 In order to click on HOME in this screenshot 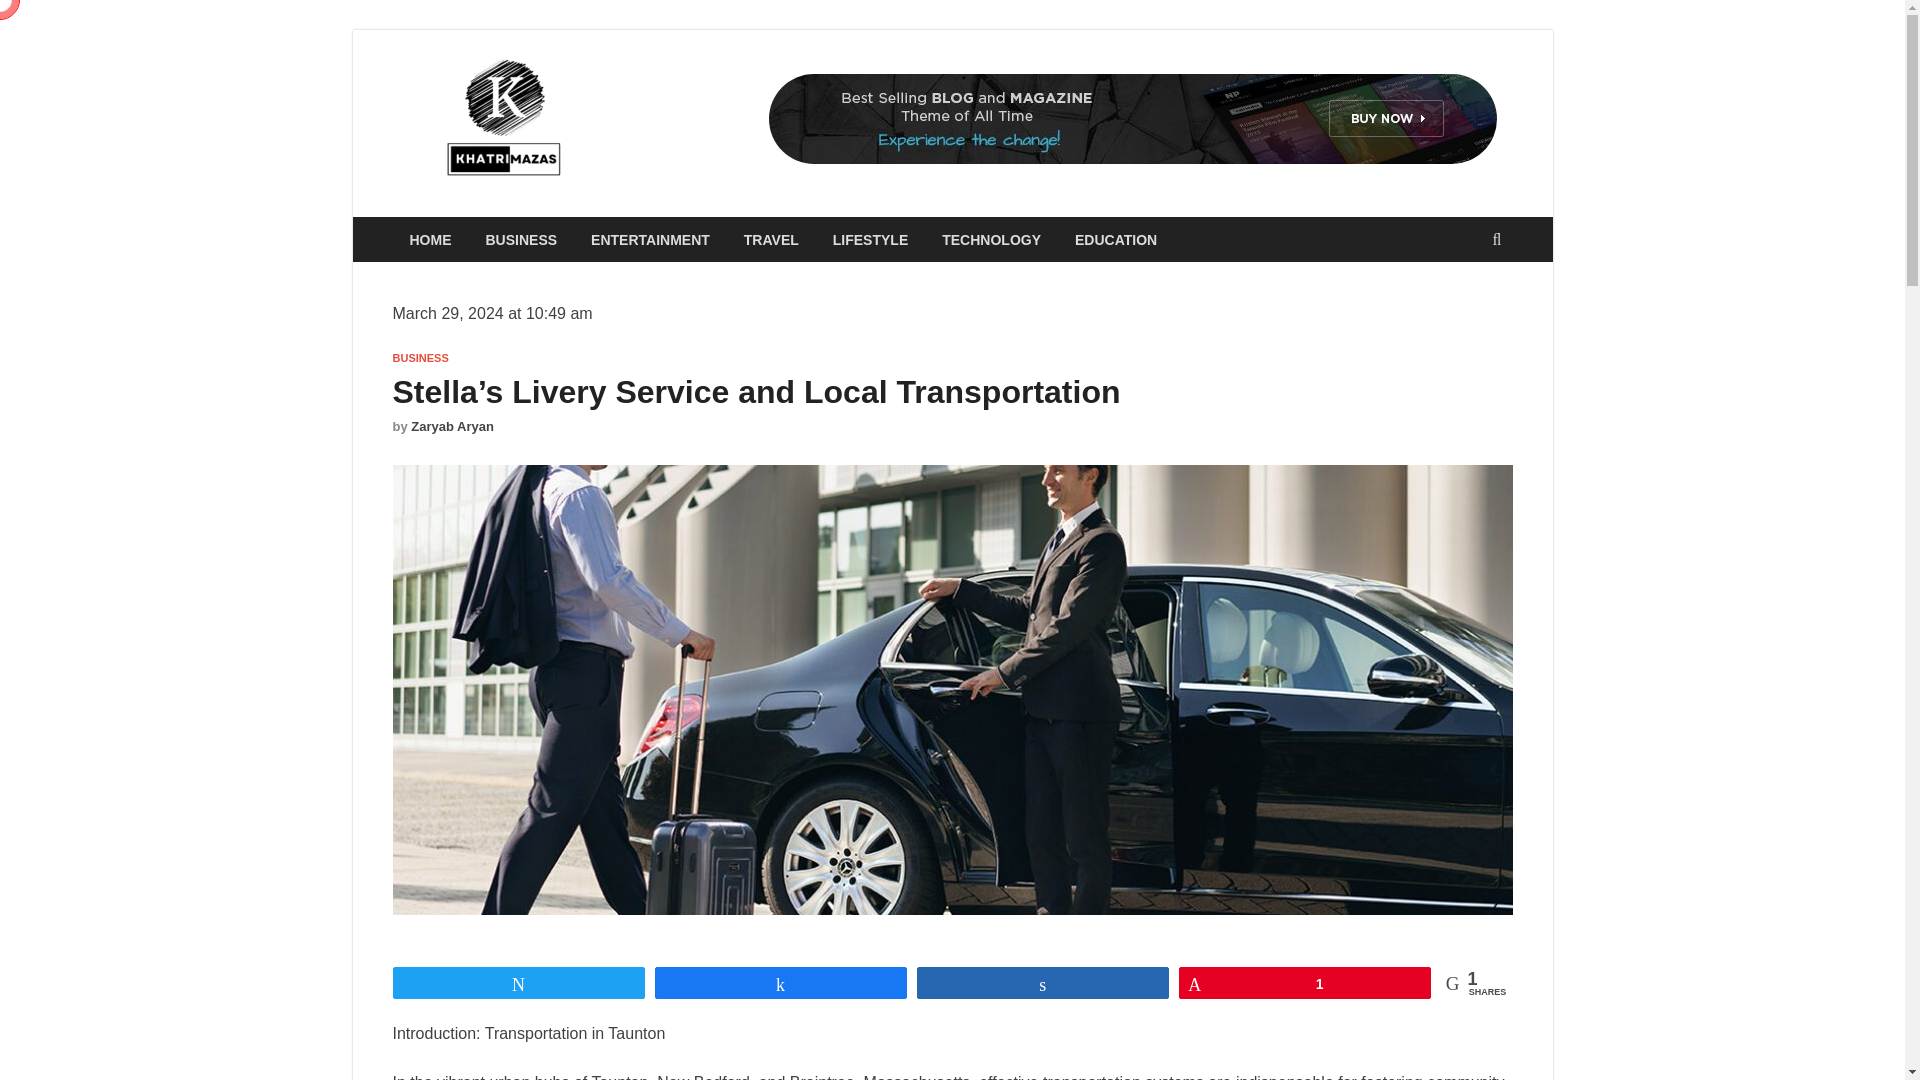, I will do `click(430, 240)`.